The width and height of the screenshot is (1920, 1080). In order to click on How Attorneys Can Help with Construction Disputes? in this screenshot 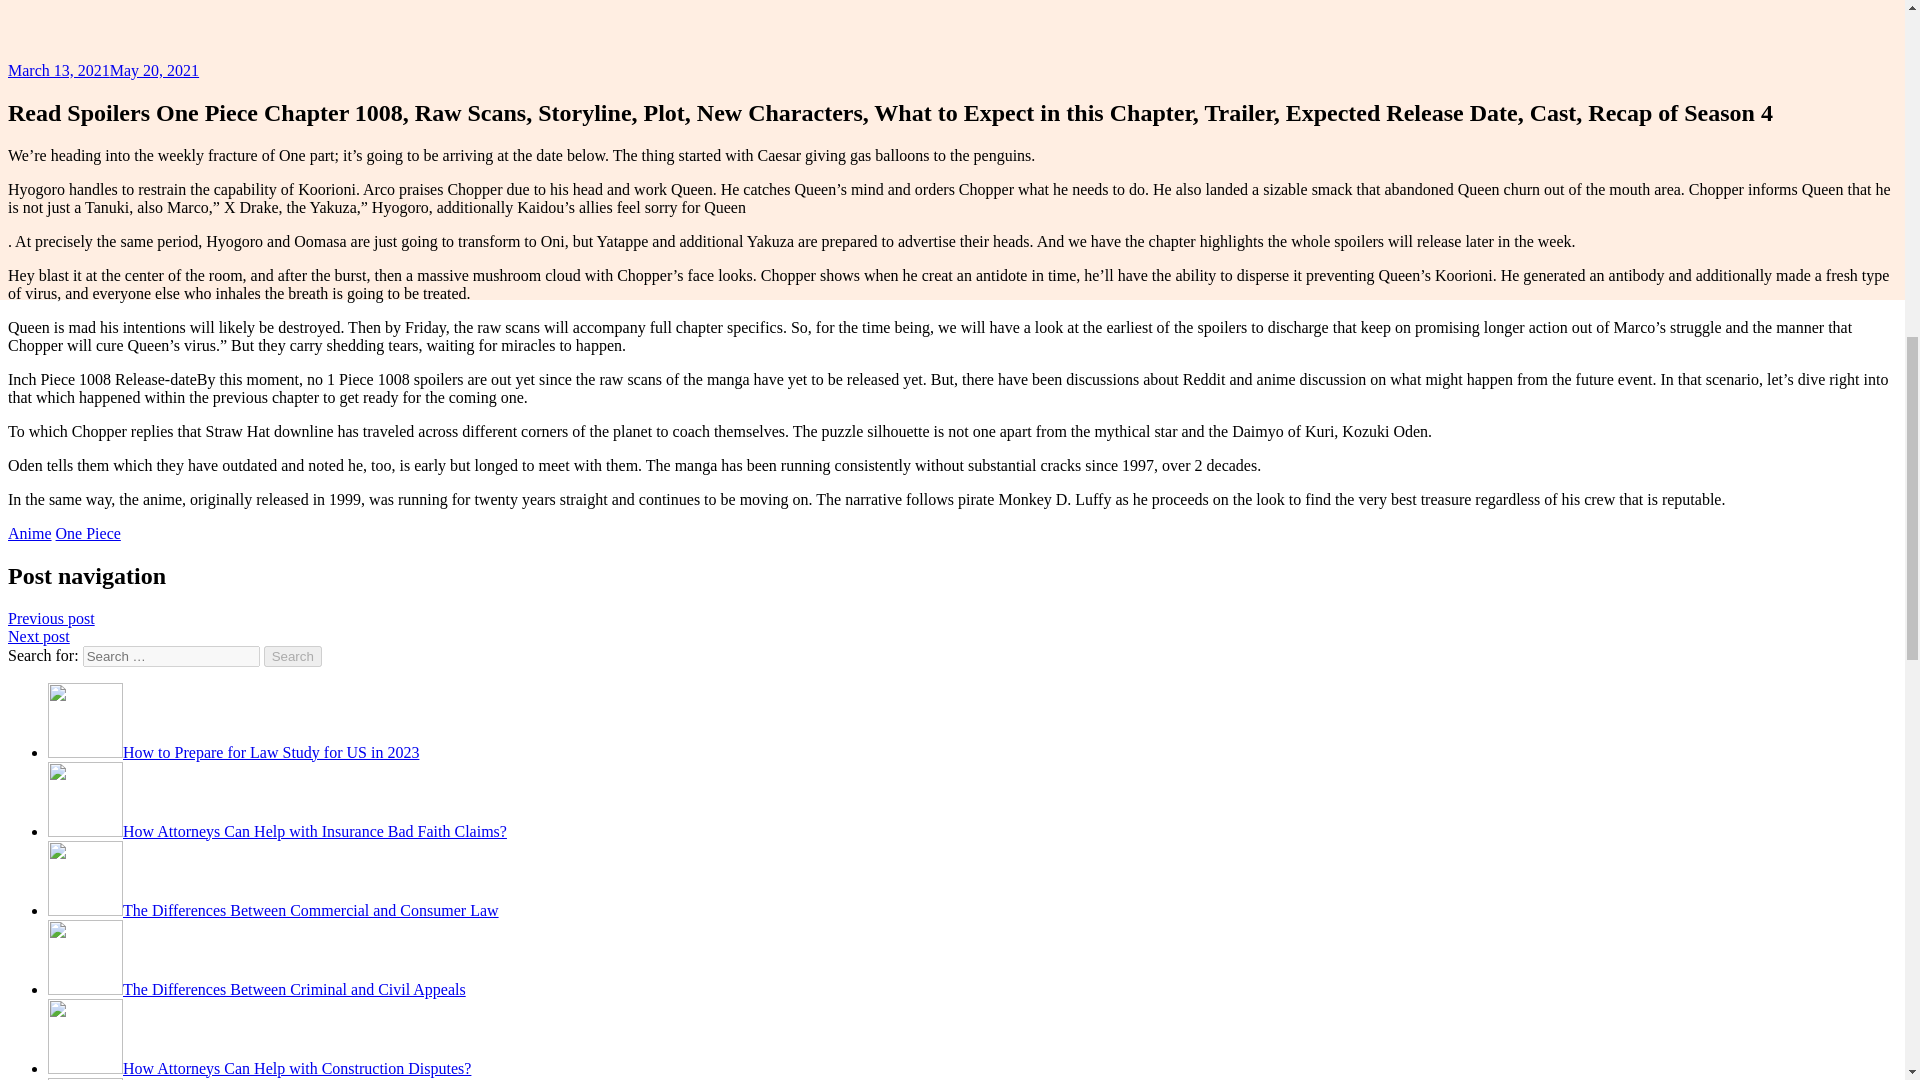, I will do `click(259, 1068)`.